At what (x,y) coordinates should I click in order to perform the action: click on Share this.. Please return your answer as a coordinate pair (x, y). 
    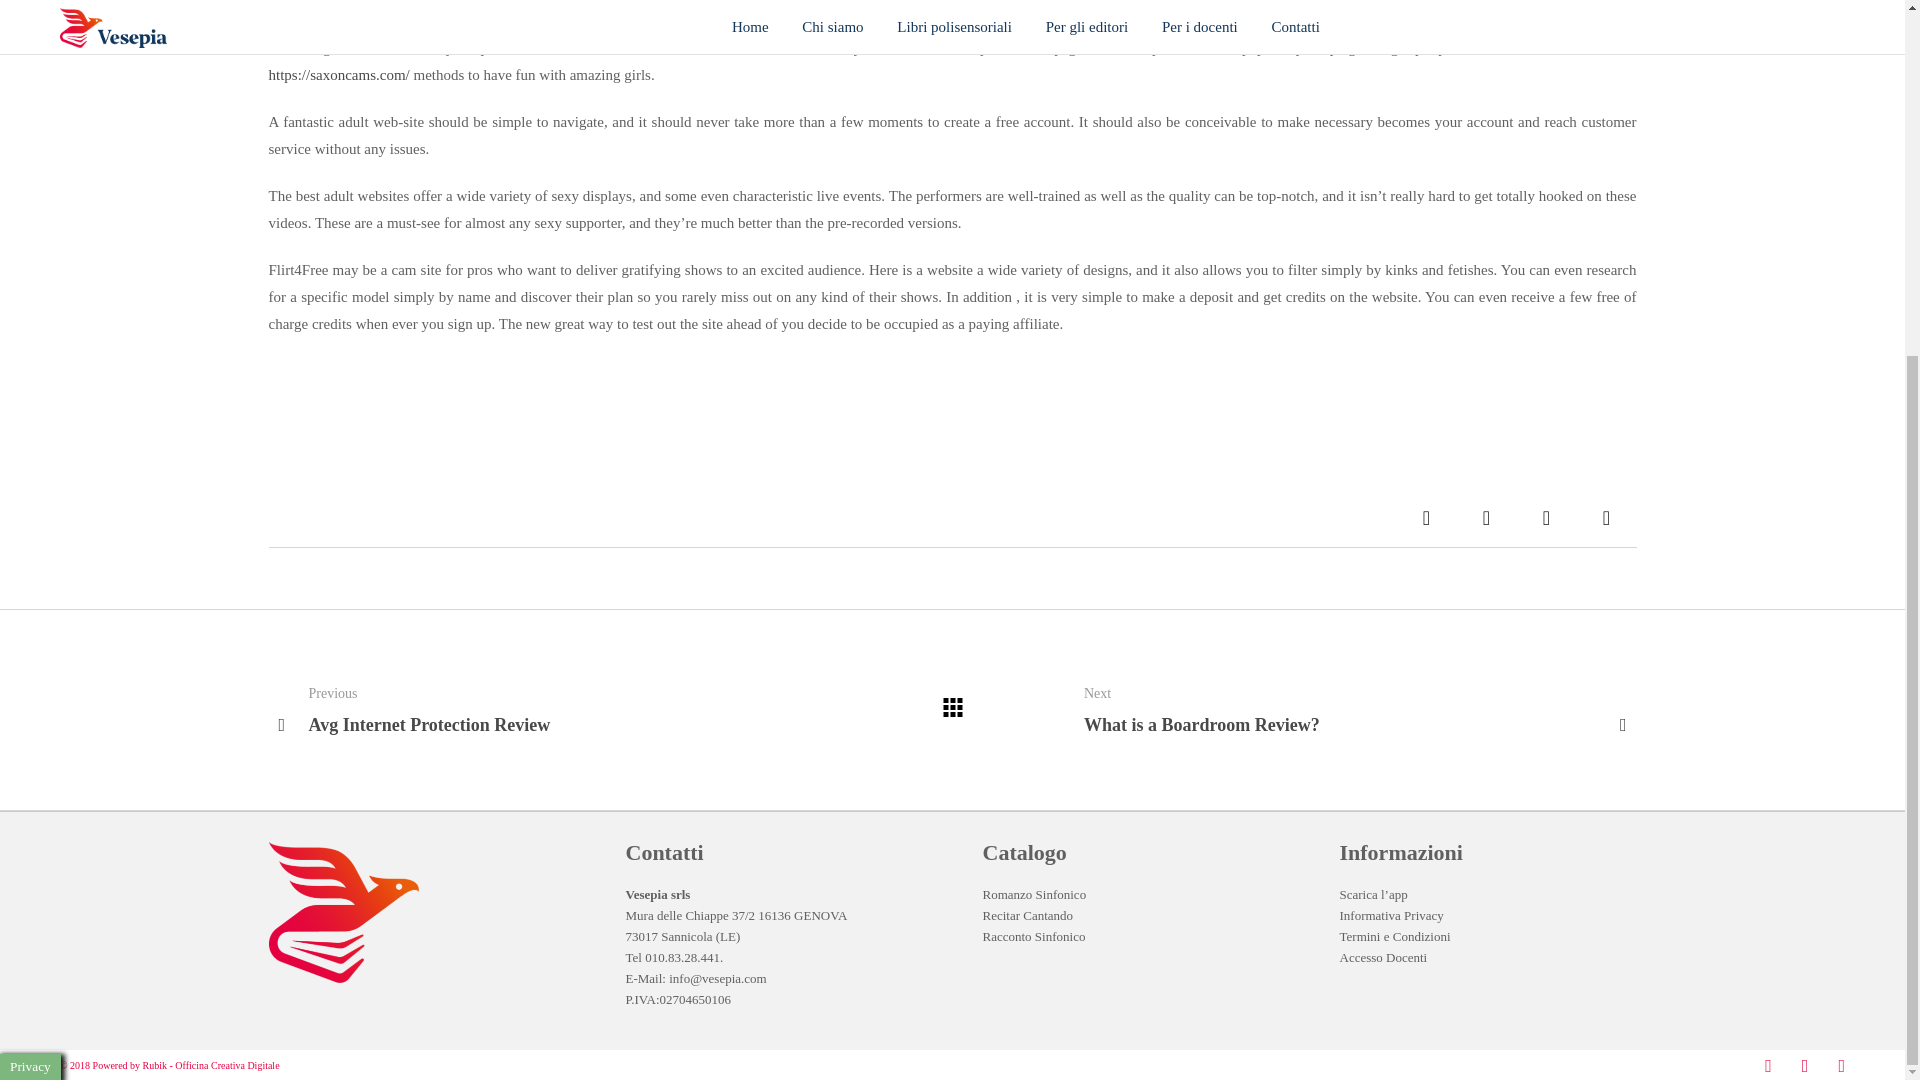
    Looking at the image, I should click on (1027, 916).